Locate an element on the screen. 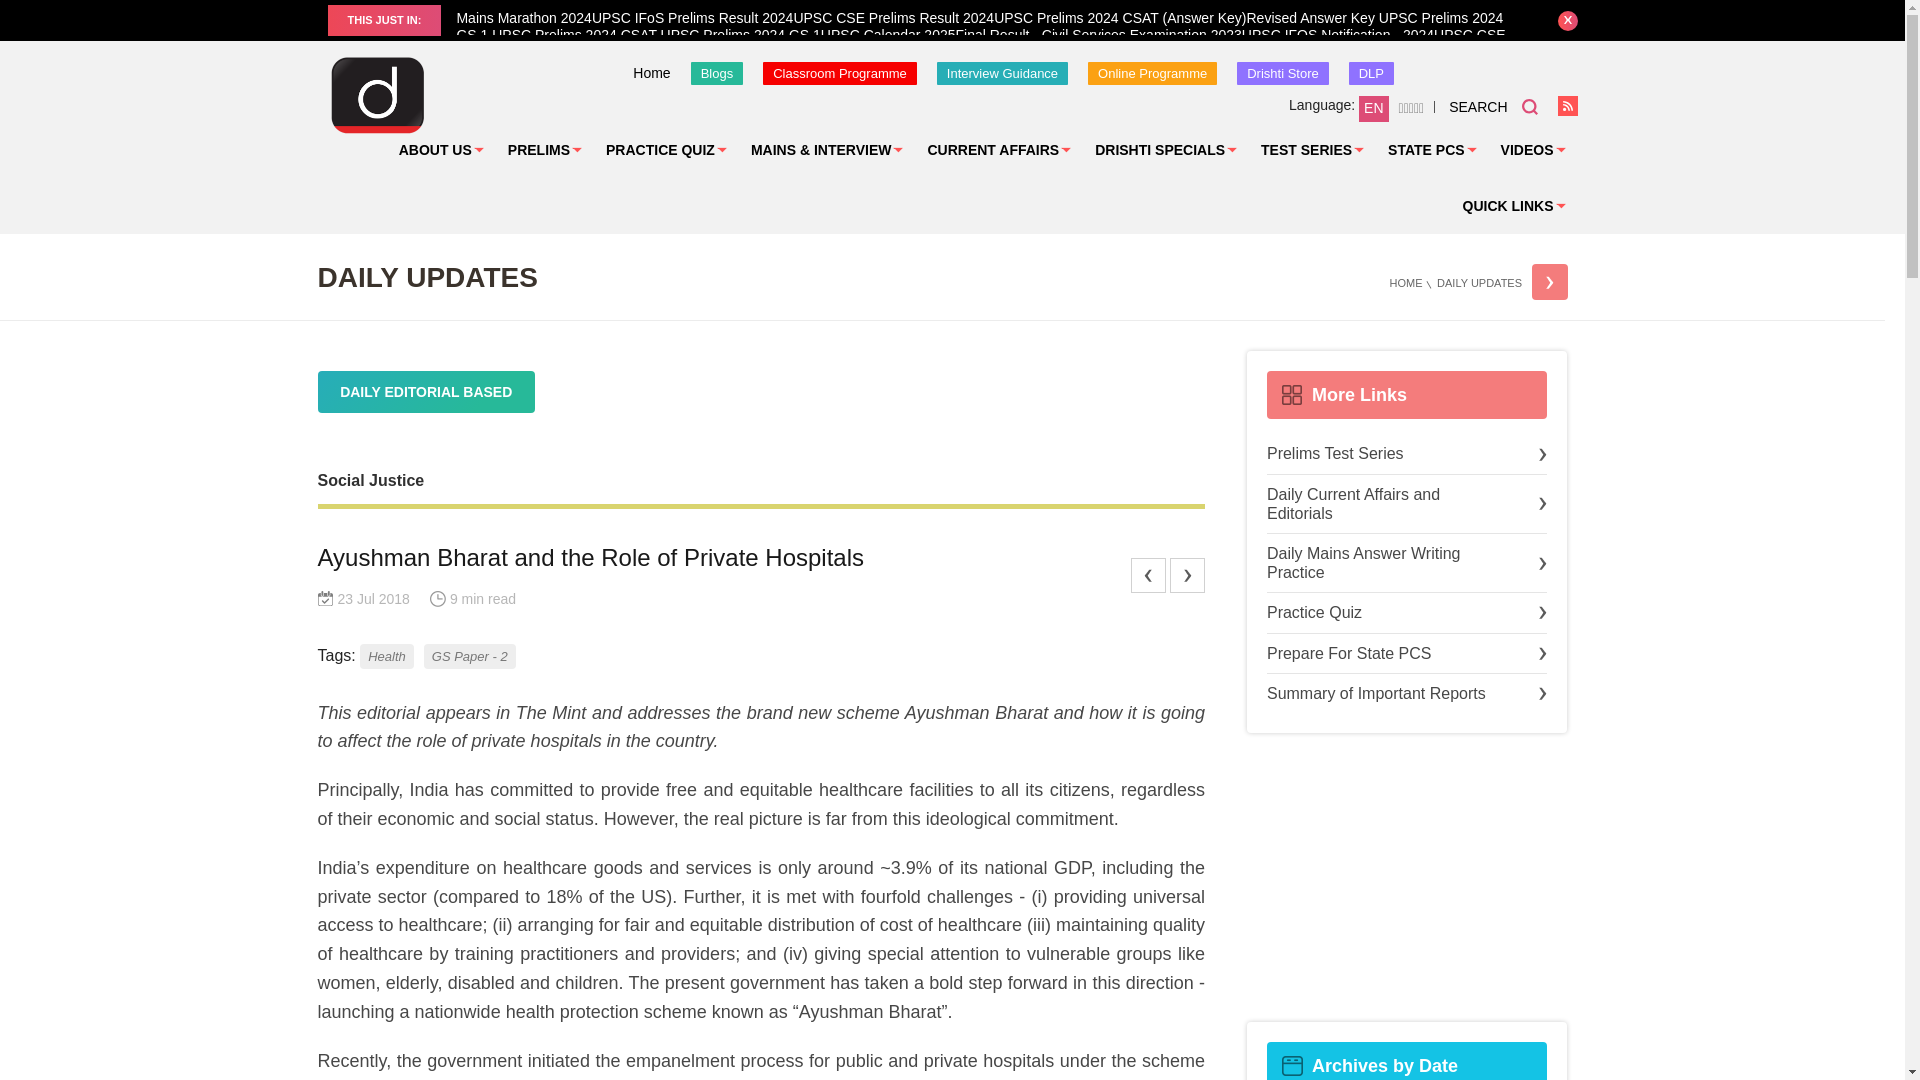  Interview Guidance is located at coordinates (1002, 73).